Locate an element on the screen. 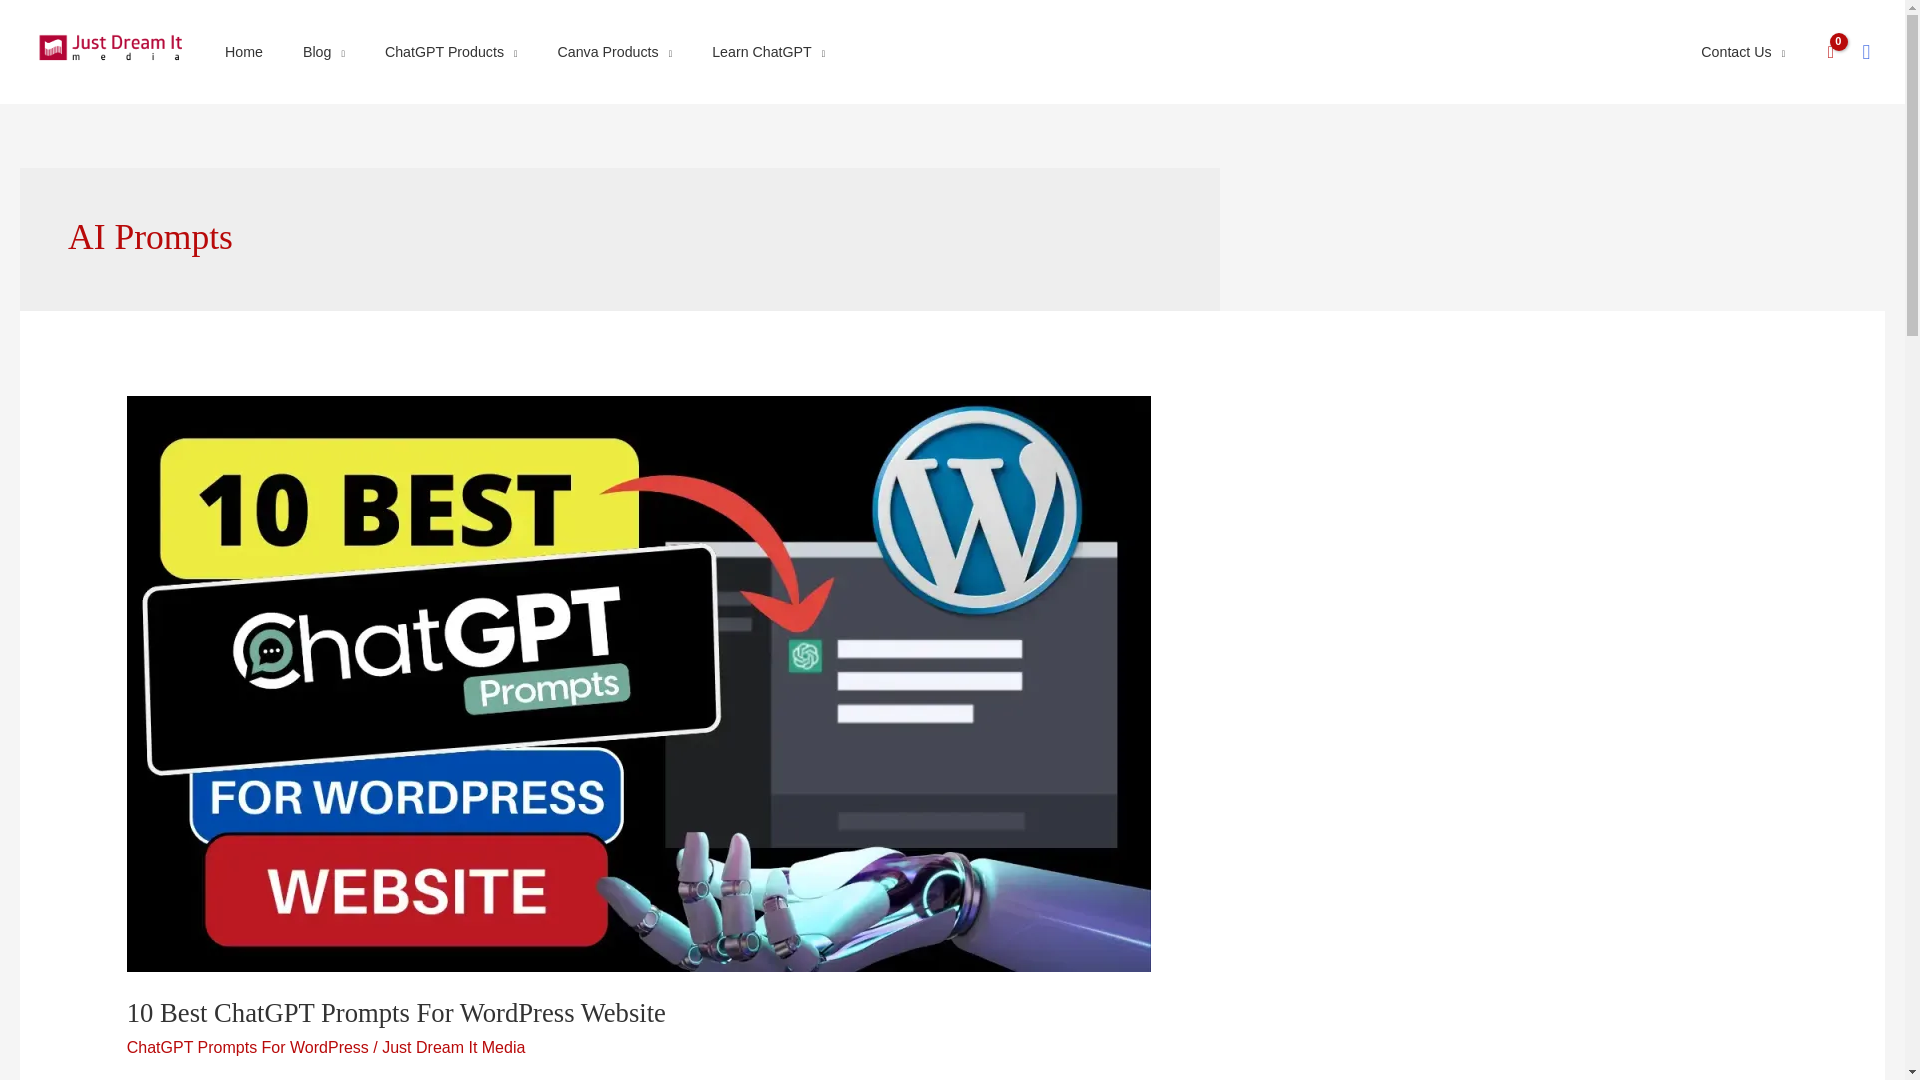 The height and width of the screenshot is (1080, 1920). View all posts by Just Dream It Media is located at coordinates (453, 1047).